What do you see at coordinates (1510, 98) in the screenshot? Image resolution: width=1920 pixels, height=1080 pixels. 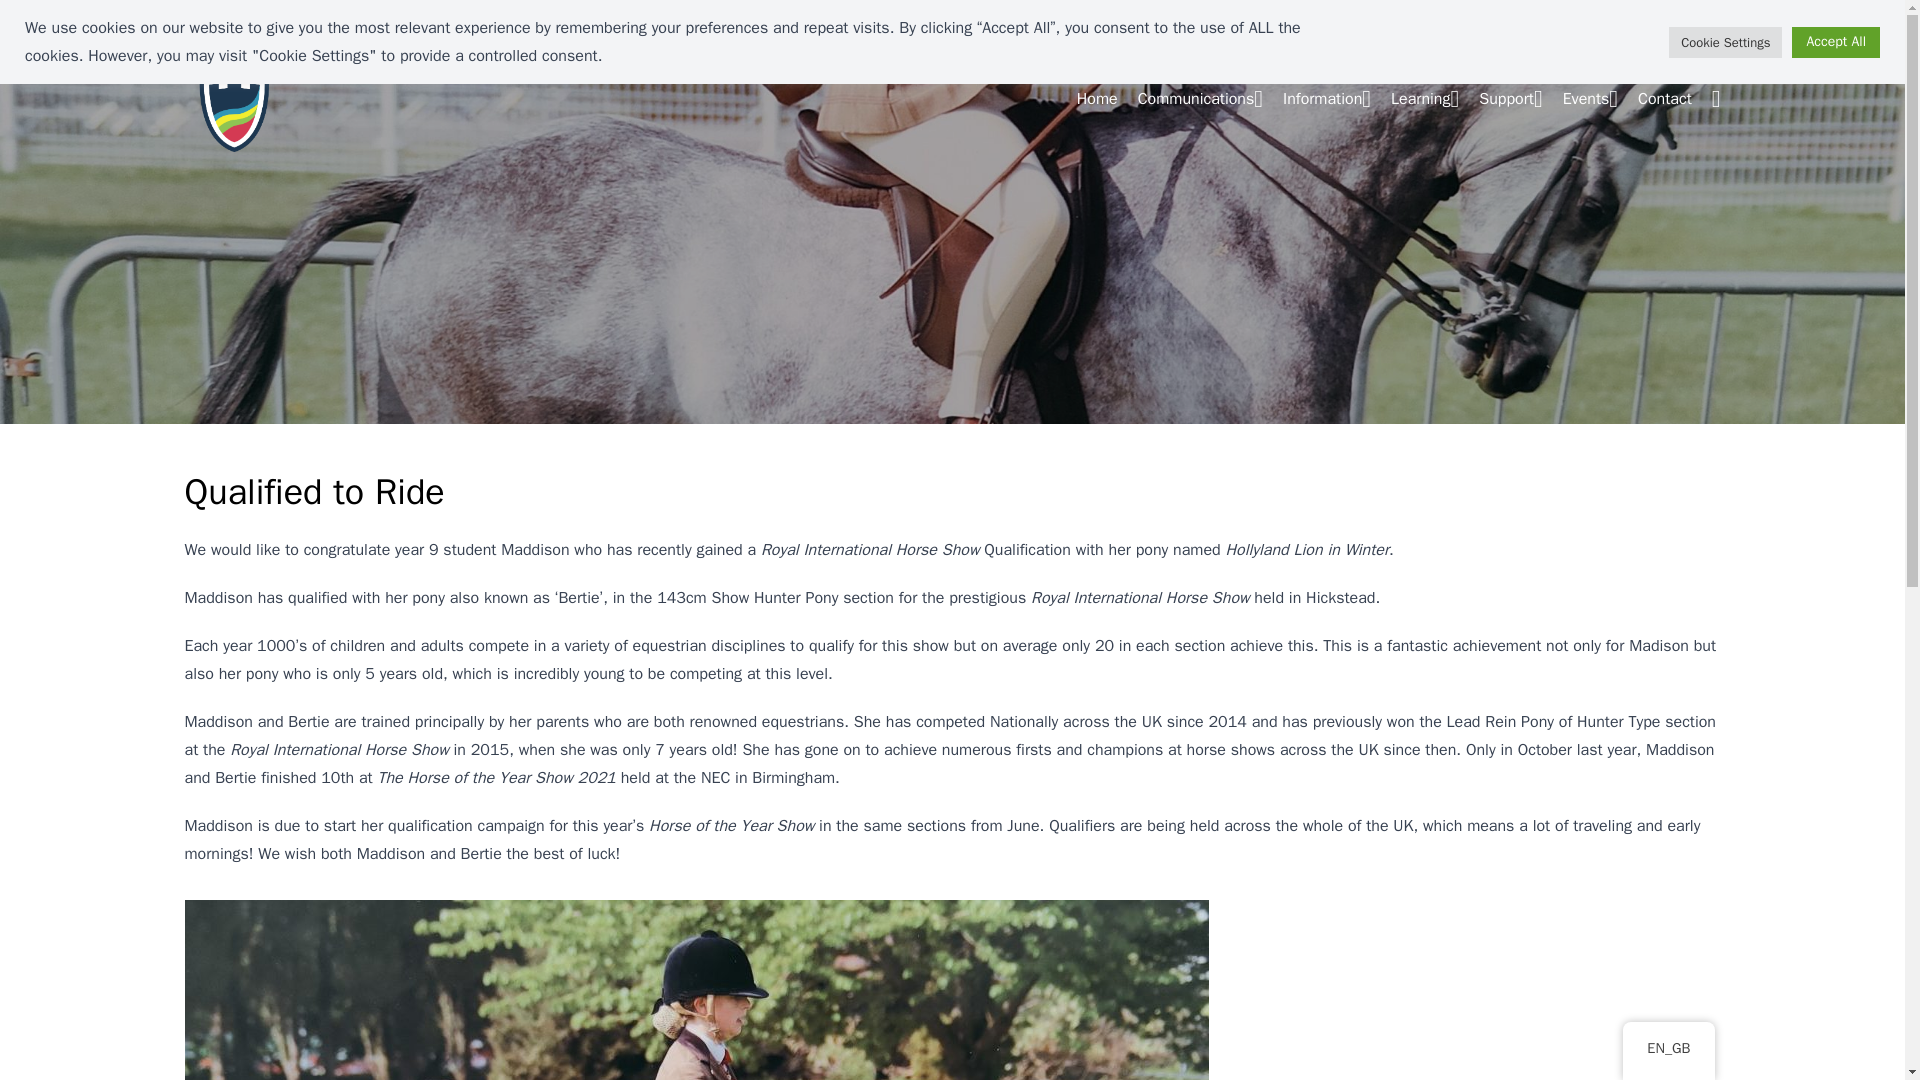 I see `Support` at bounding box center [1510, 98].